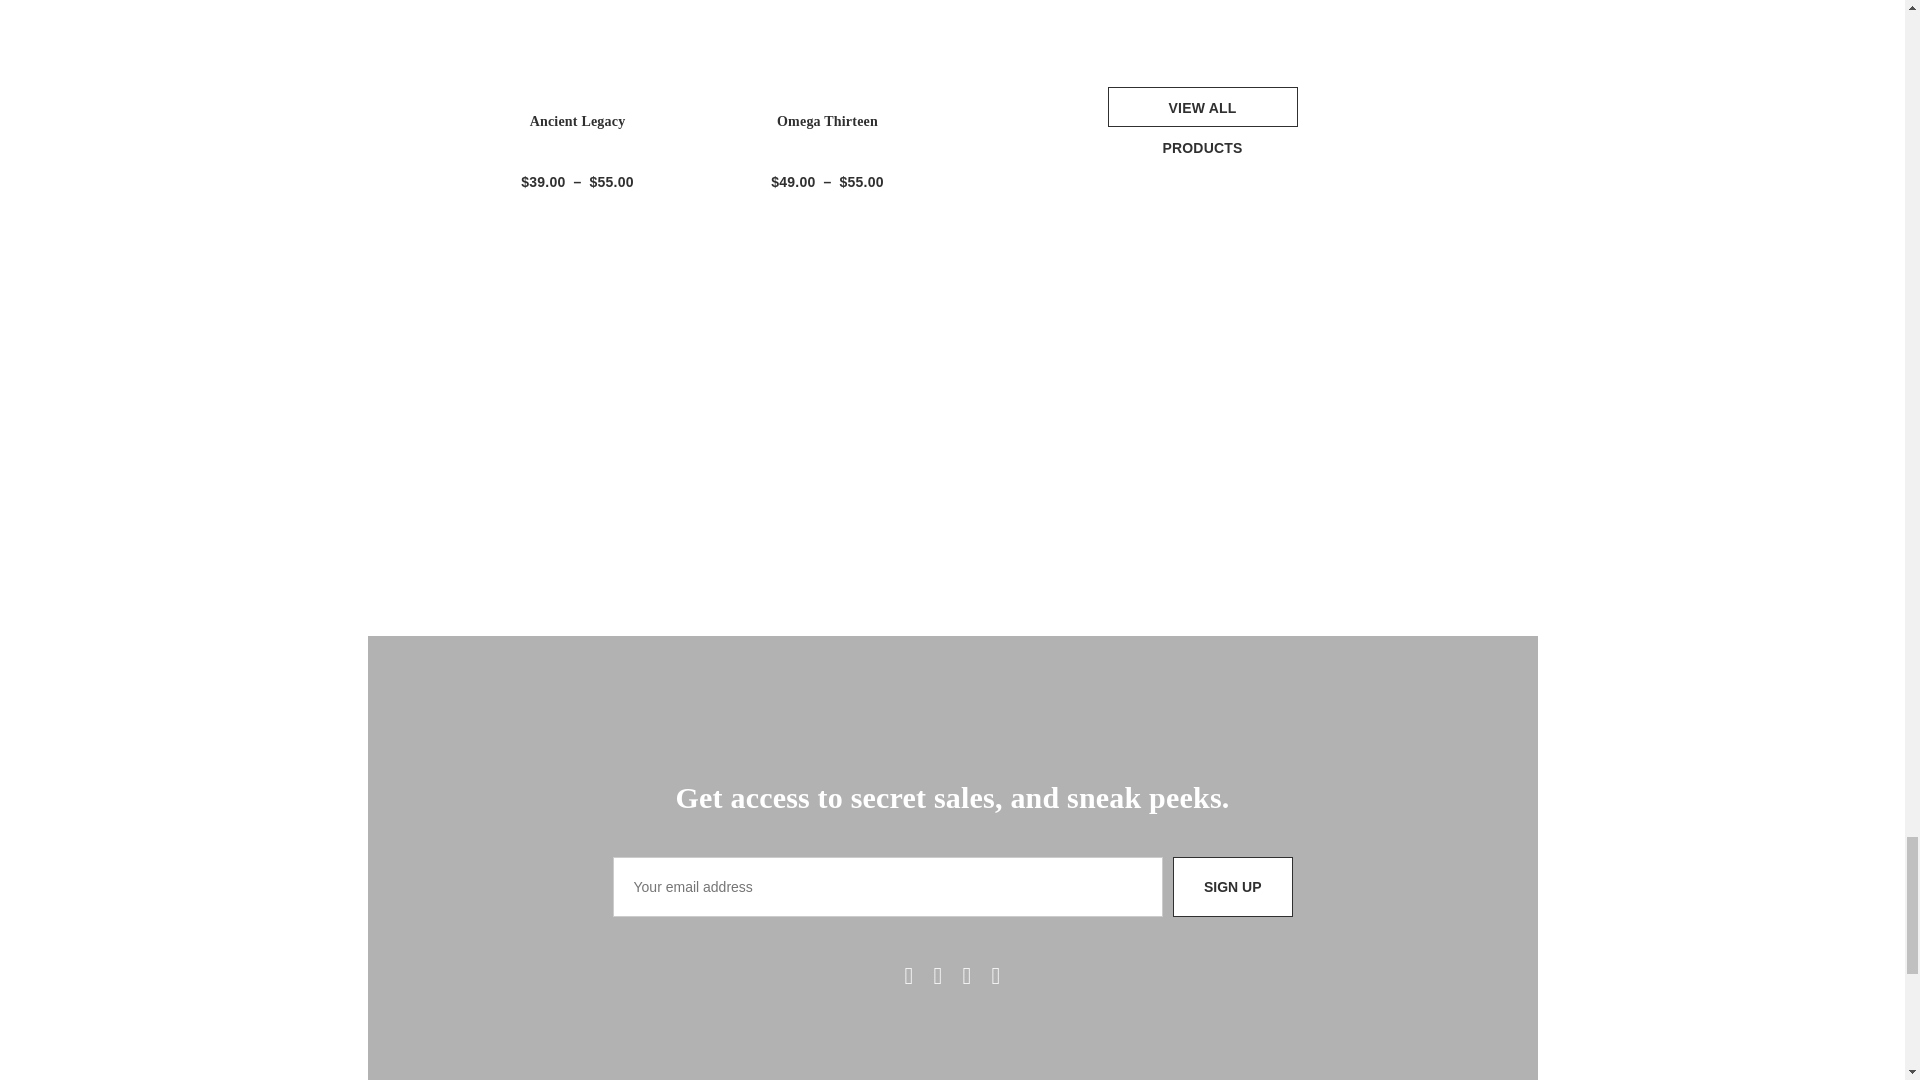  Describe the element at coordinates (1232, 886) in the screenshot. I see `Sign up` at that location.